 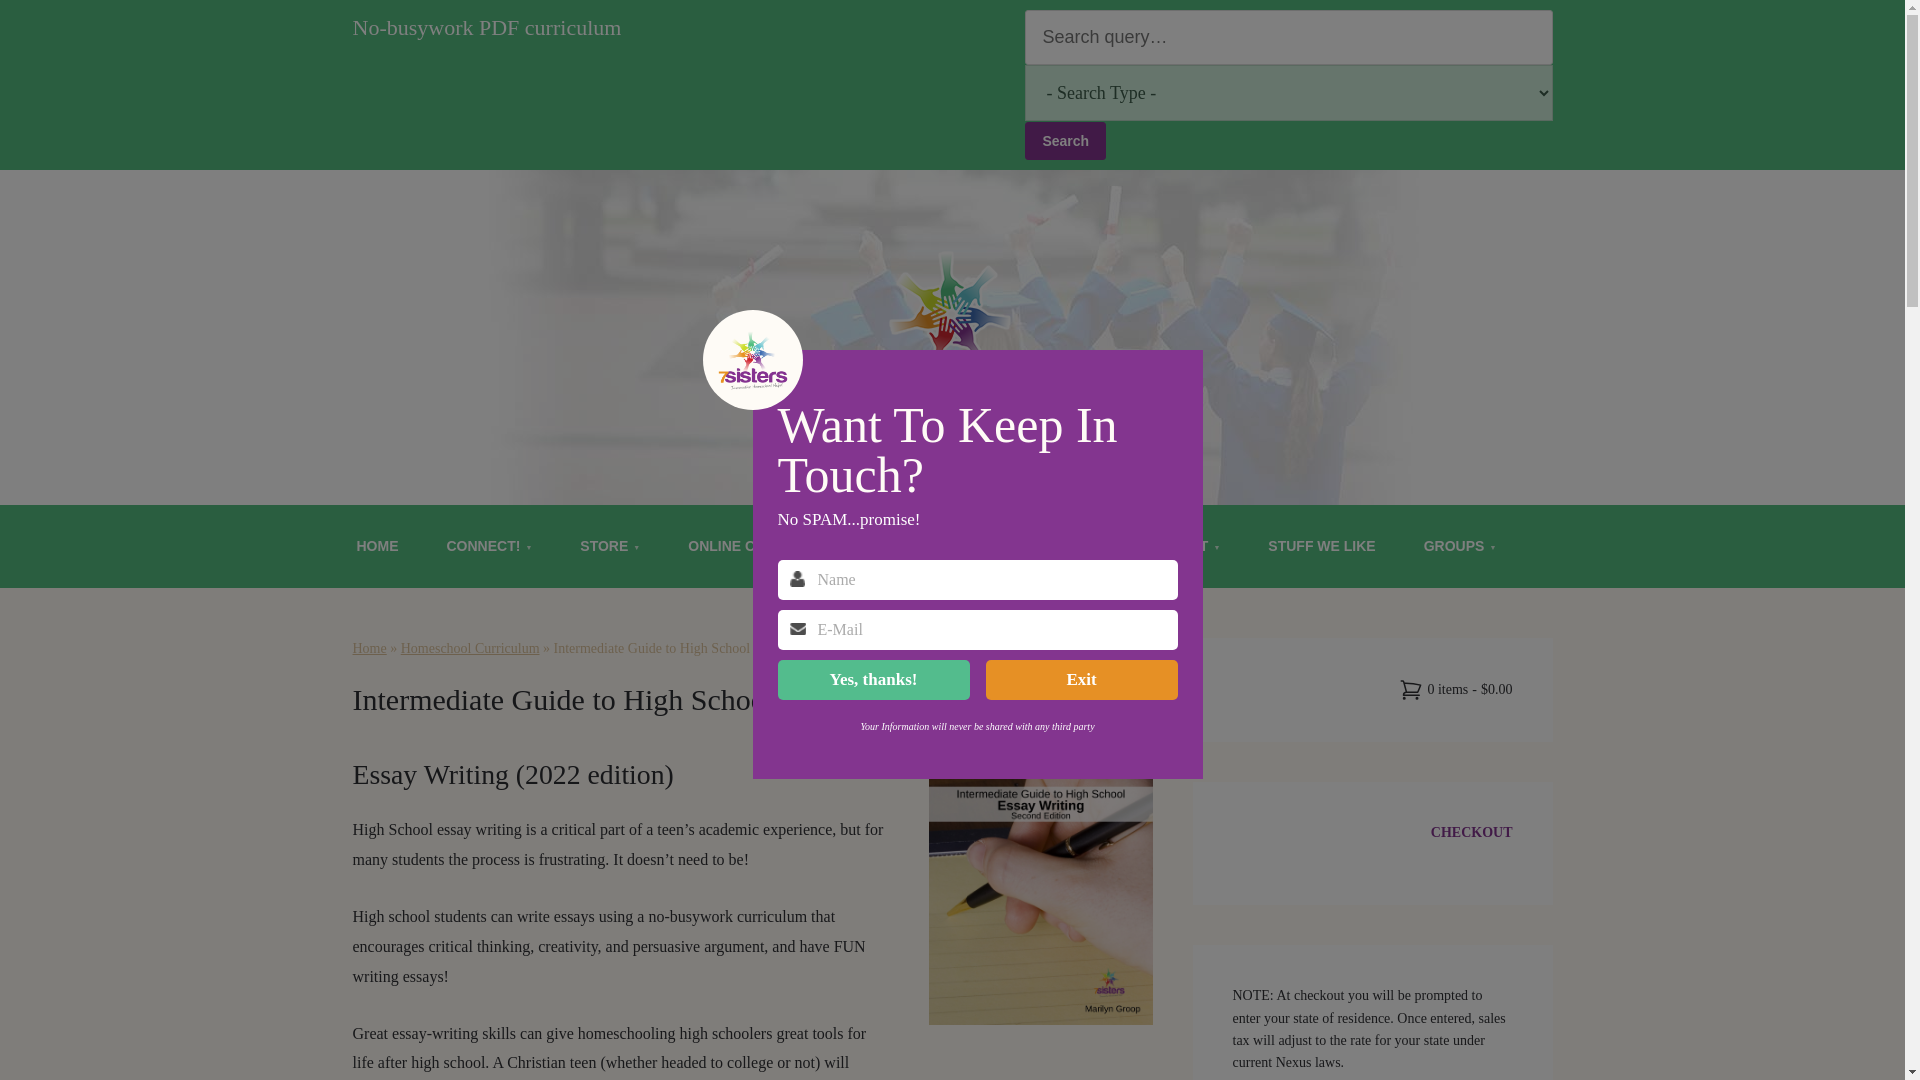 What do you see at coordinates (750, 546) in the screenshot?
I see `ONLINE COURSES` at bounding box center [750, 546].